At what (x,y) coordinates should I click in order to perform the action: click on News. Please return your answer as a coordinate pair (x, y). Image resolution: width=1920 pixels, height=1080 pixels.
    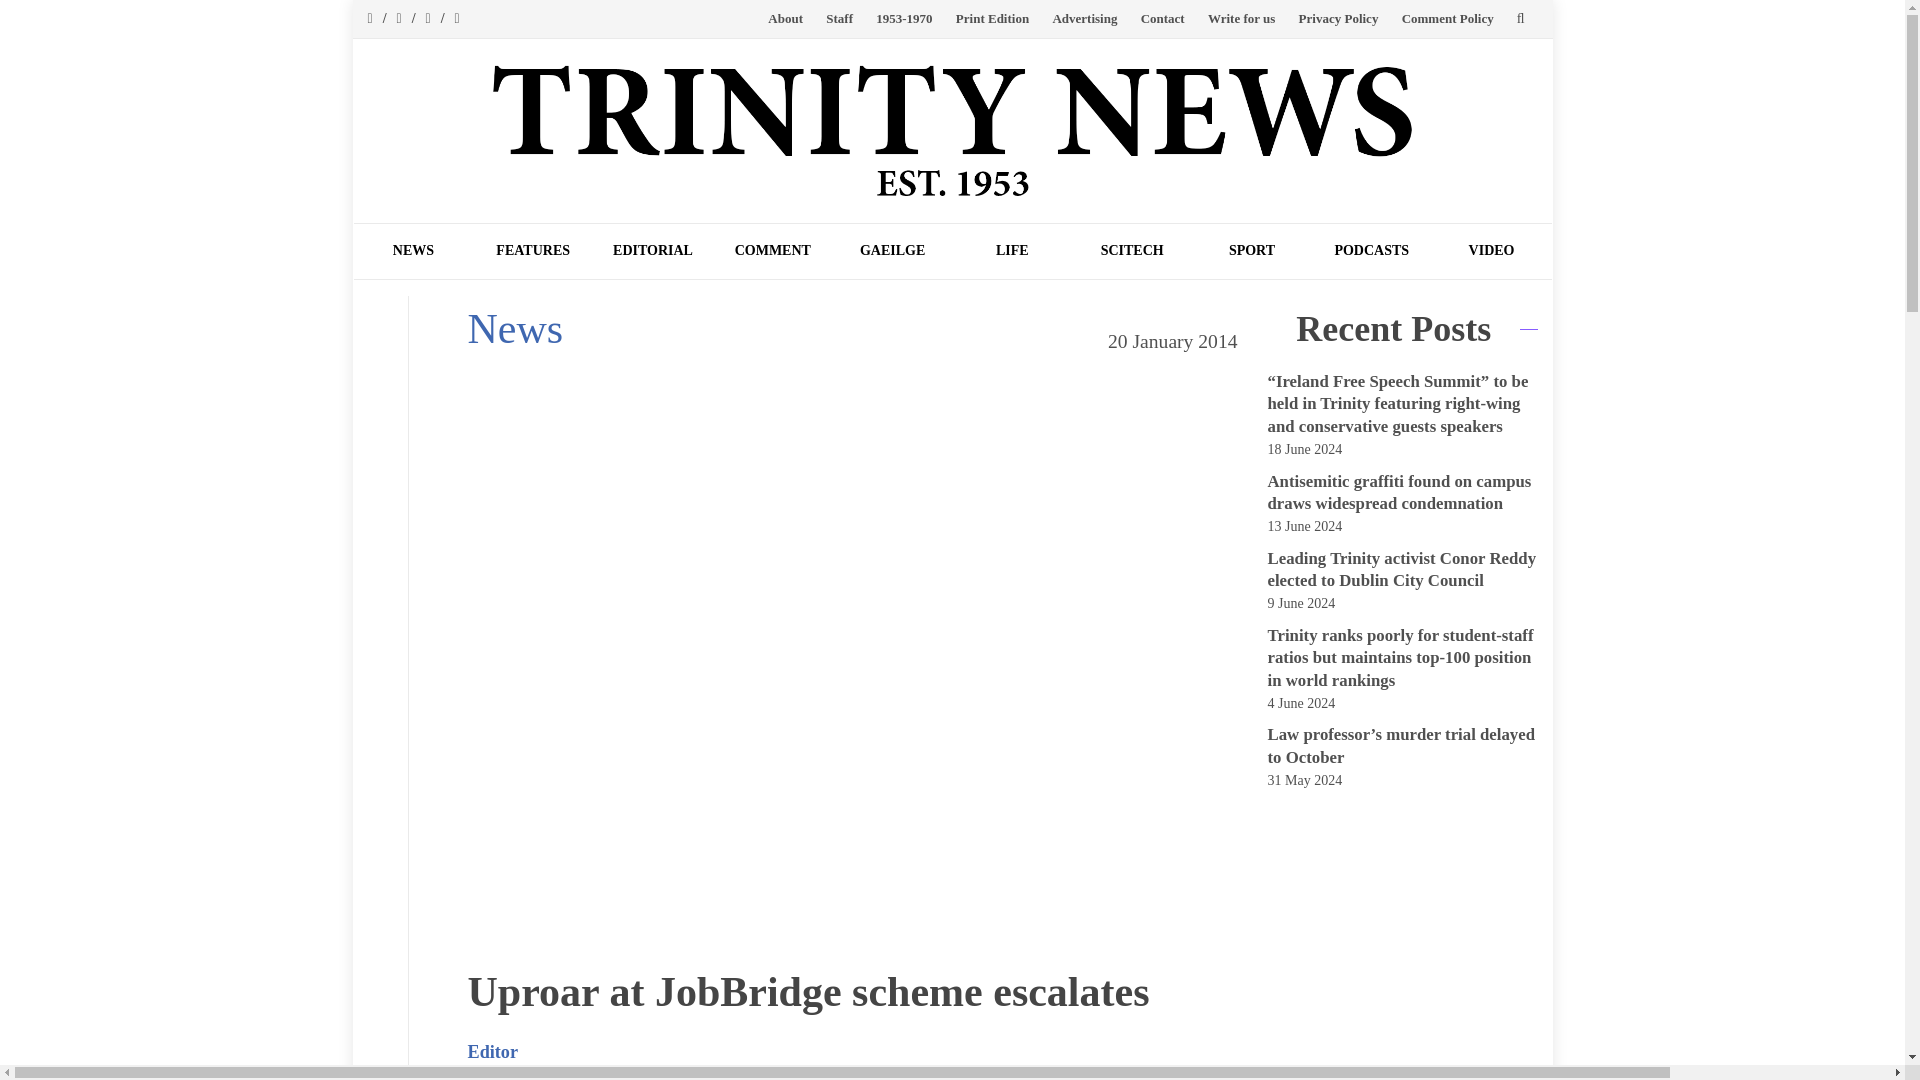
    Looking at the image, I should click on (516, 328).